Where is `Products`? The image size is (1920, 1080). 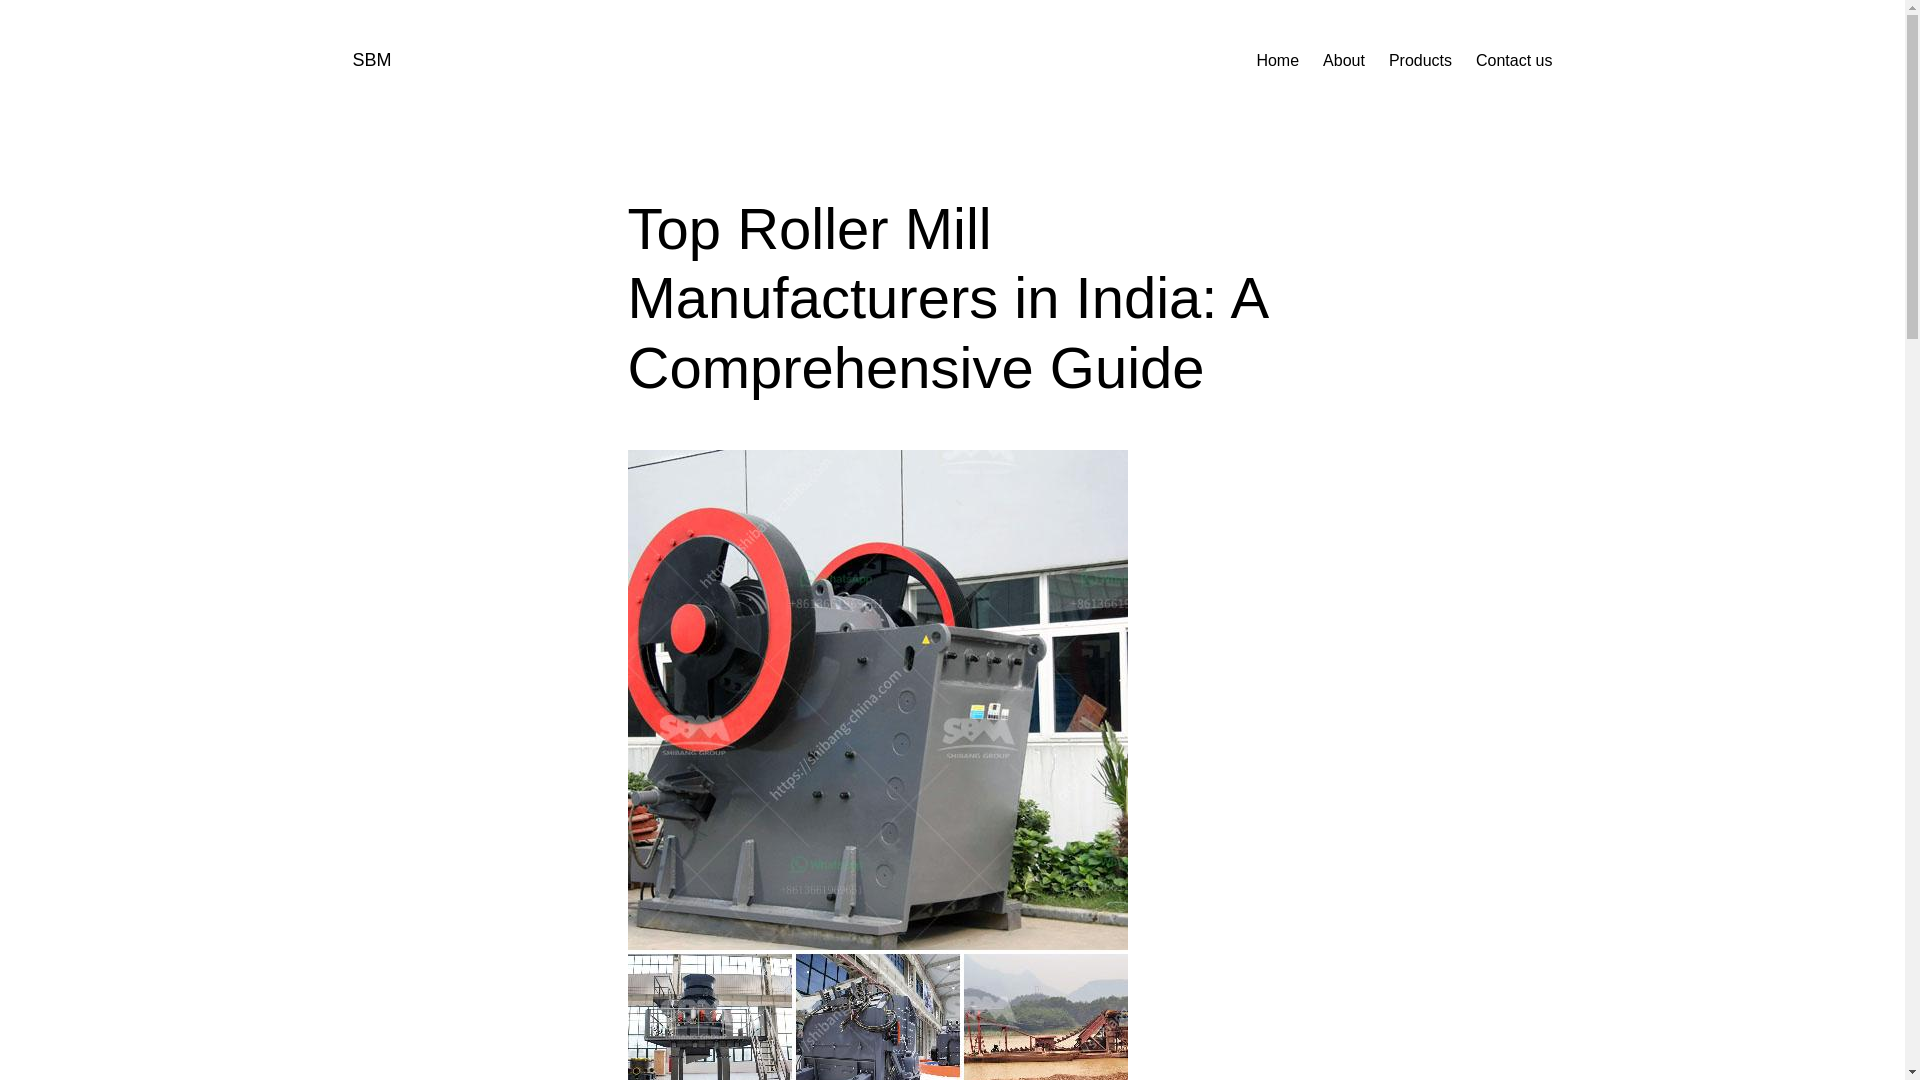 Products is located at coordinates (1420, 60).